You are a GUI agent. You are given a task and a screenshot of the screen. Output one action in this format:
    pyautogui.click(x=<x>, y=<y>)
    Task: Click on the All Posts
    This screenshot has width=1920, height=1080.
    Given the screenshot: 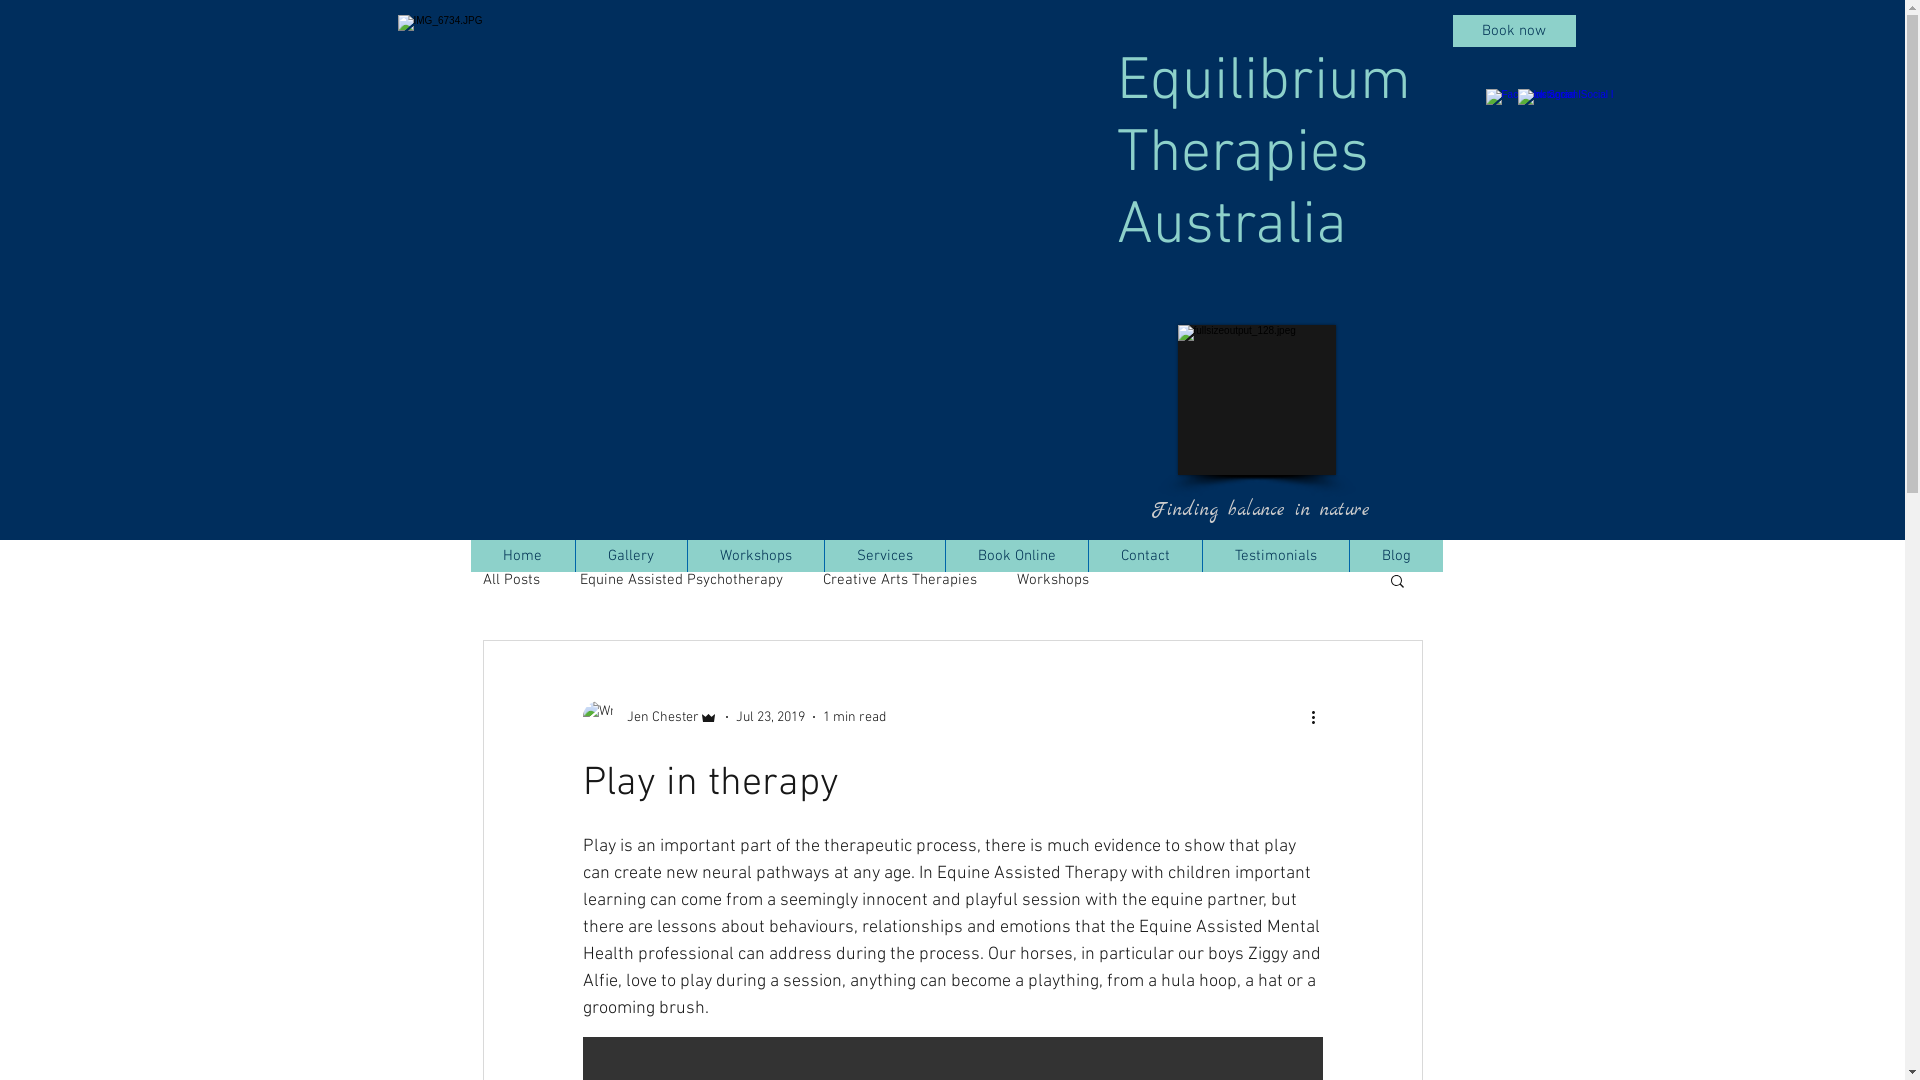 What is the action you would take?
    pyautogui.click(x=510, y=580)
    